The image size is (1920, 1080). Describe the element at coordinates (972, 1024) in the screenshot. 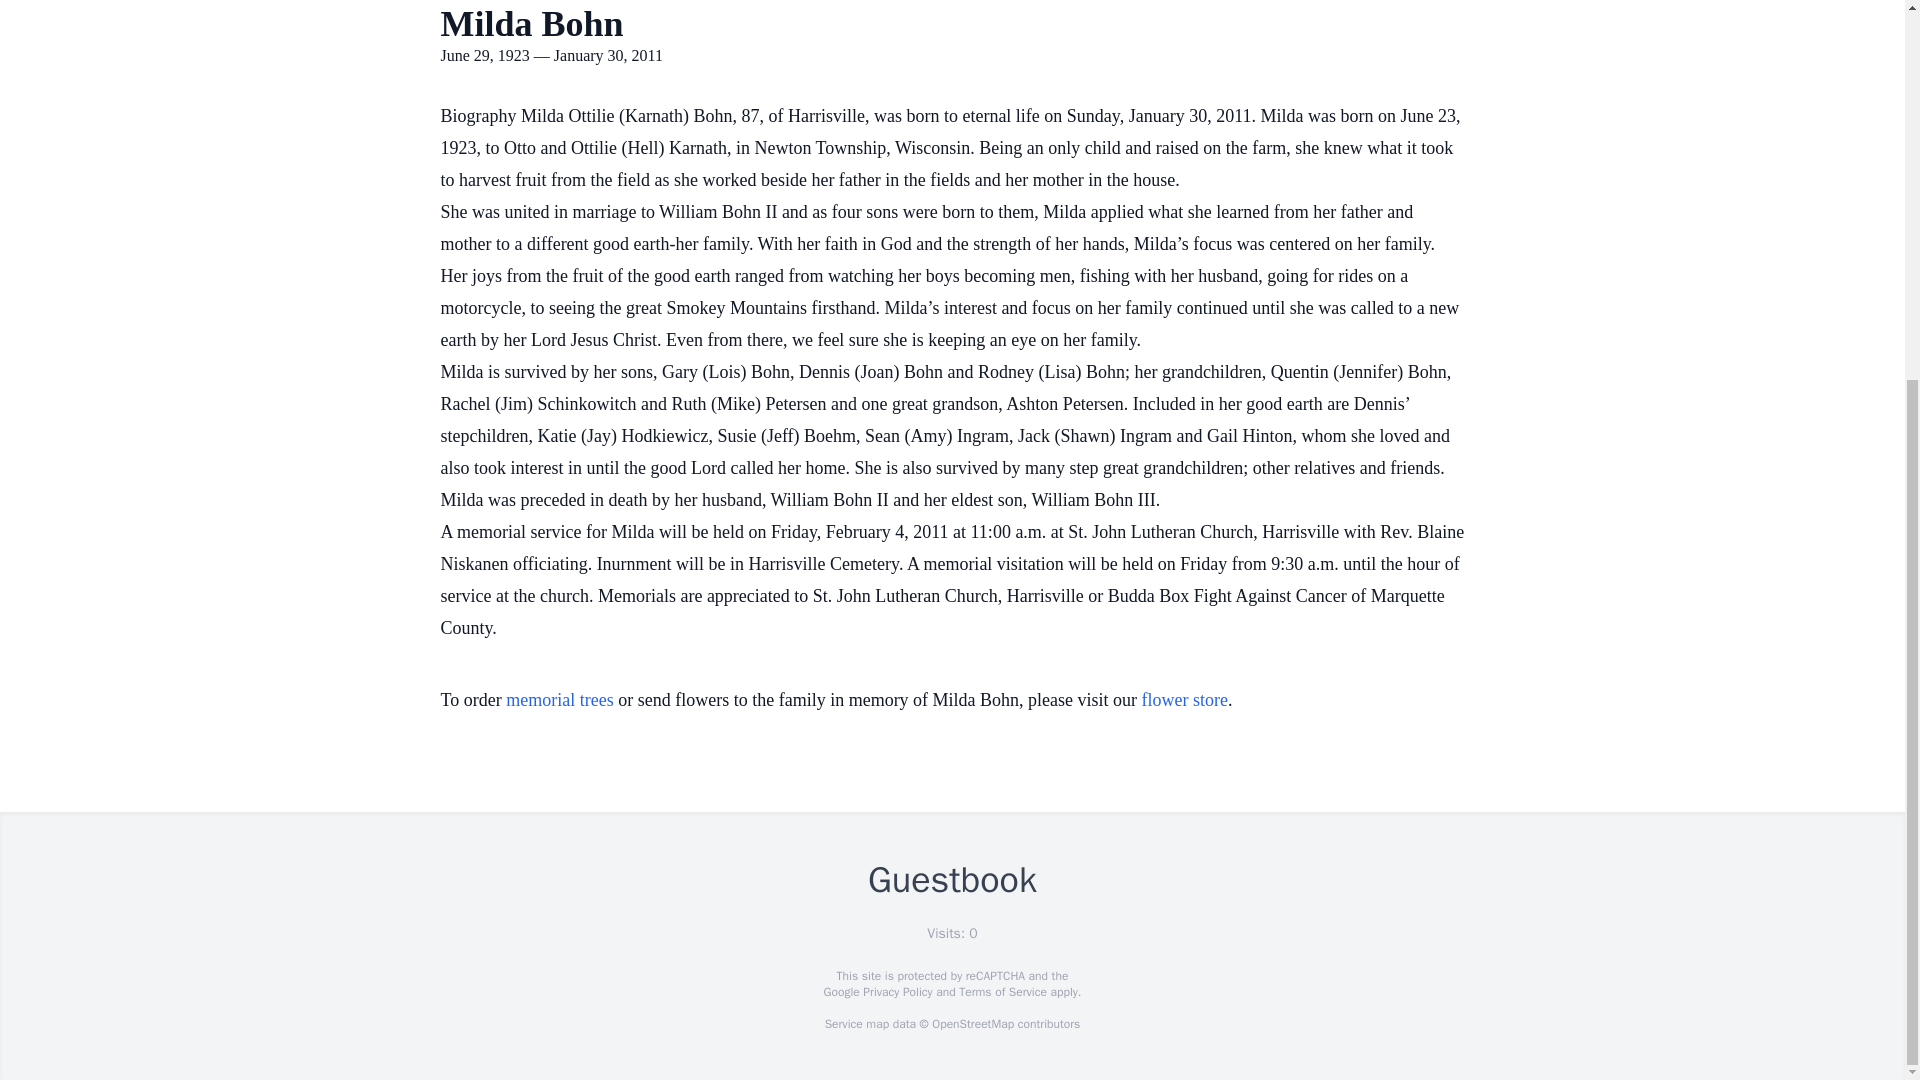

I see `OpenStreetMap` at that location.